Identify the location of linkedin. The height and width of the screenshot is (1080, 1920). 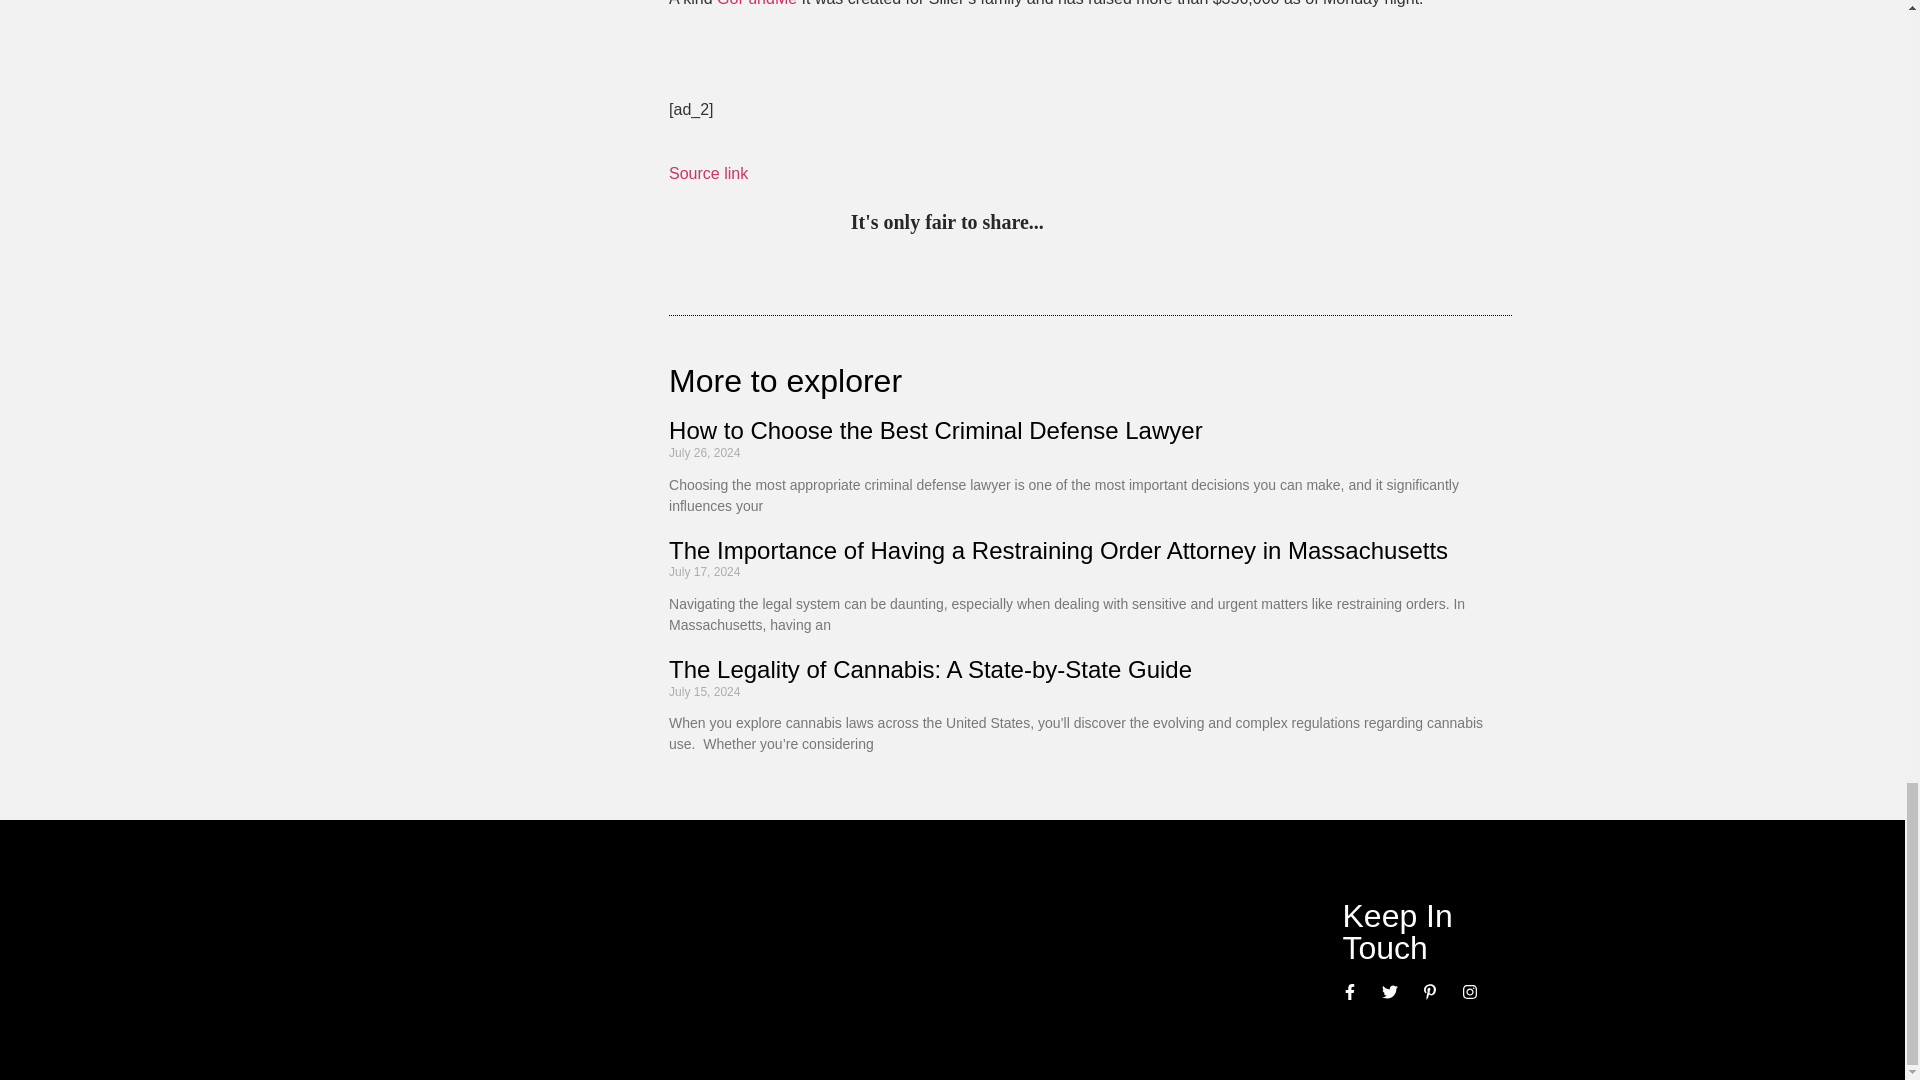
(1146, 224).